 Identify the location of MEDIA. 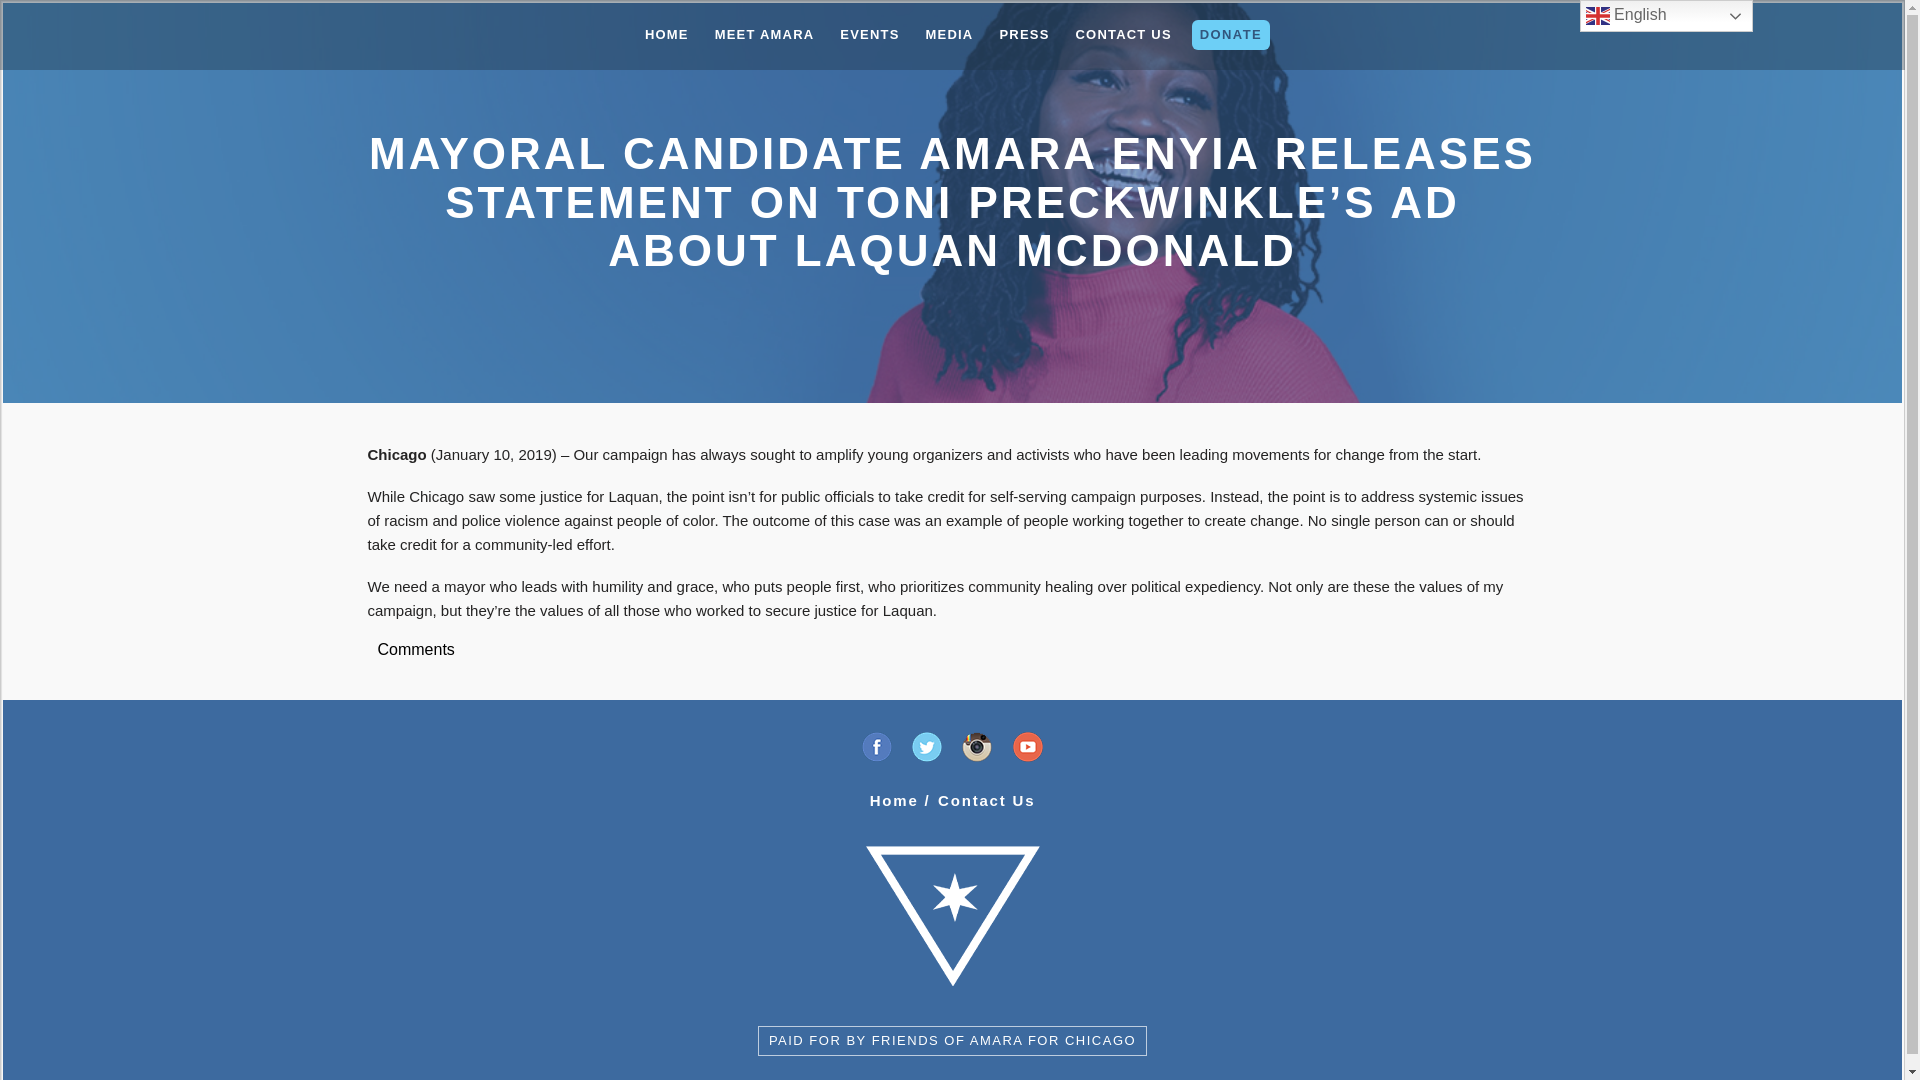
(949, 34).